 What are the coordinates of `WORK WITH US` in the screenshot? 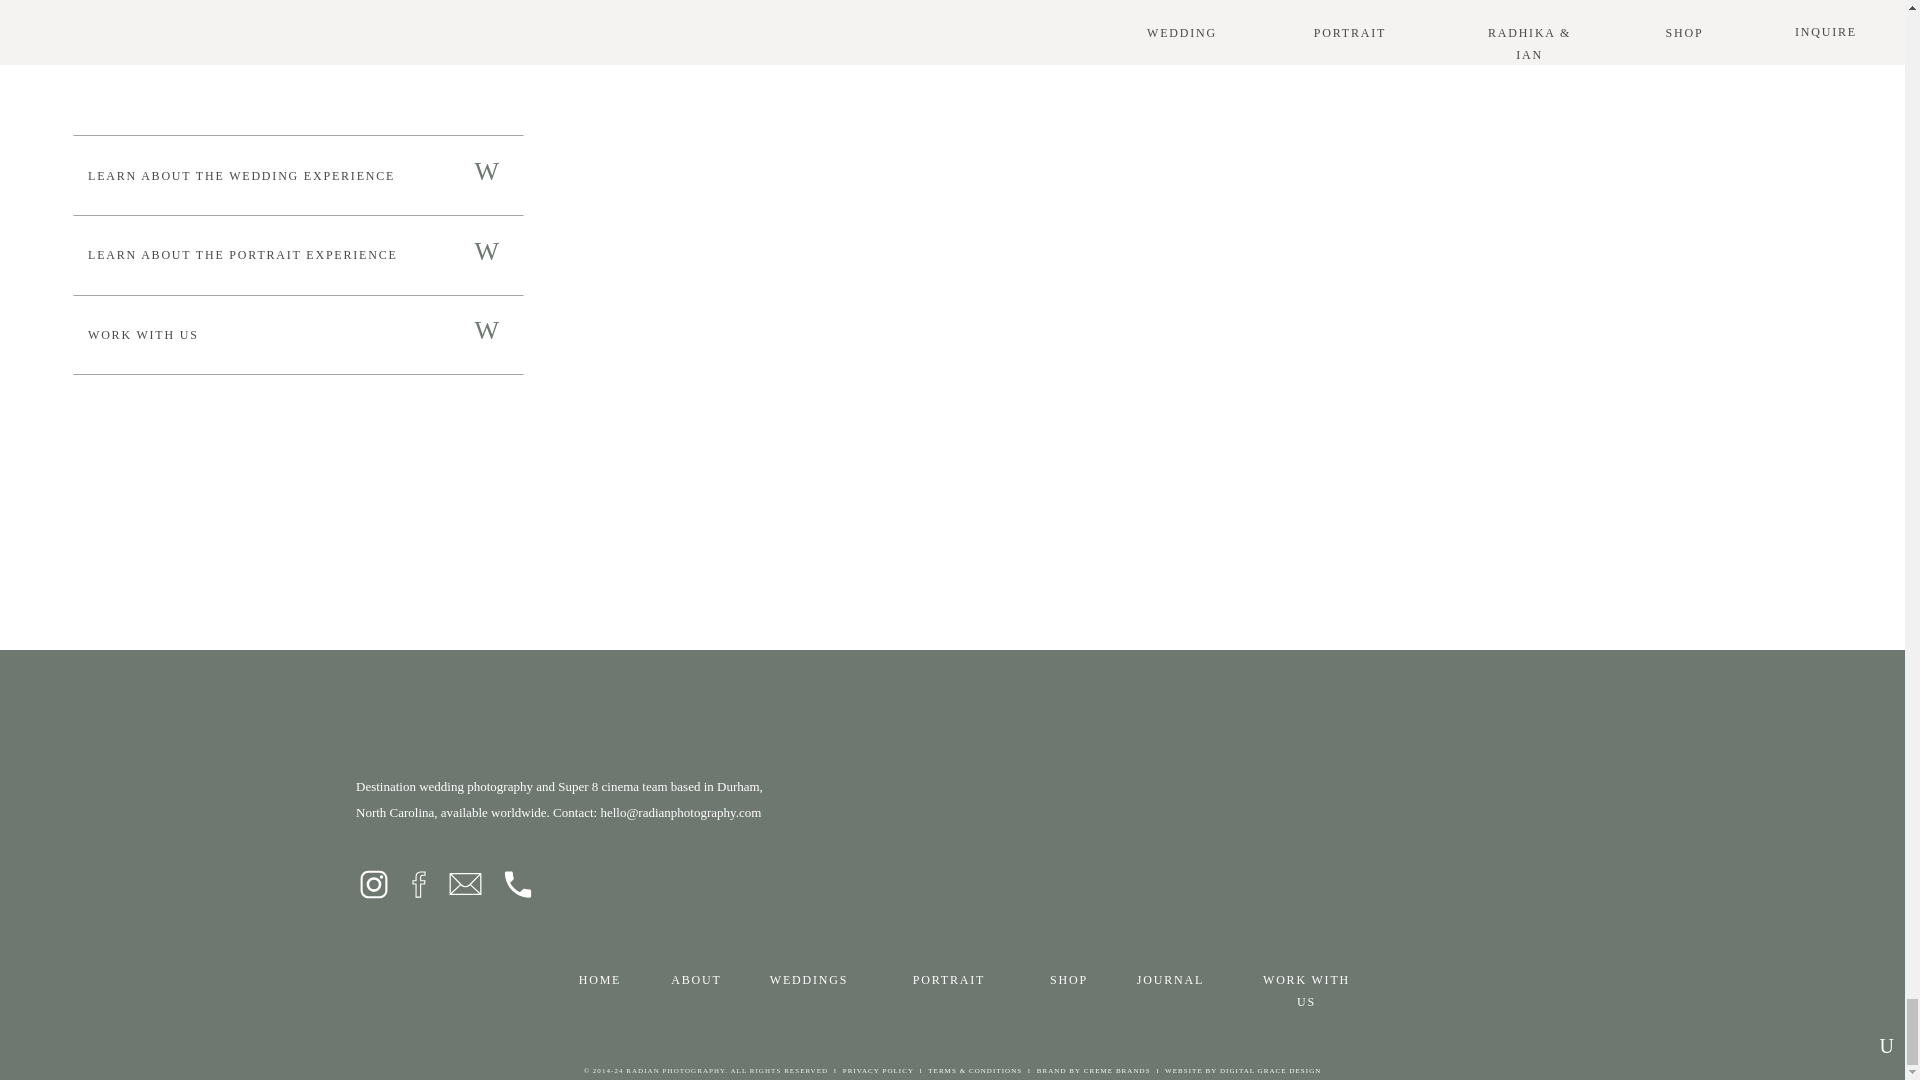 It's located at (1306, 979).